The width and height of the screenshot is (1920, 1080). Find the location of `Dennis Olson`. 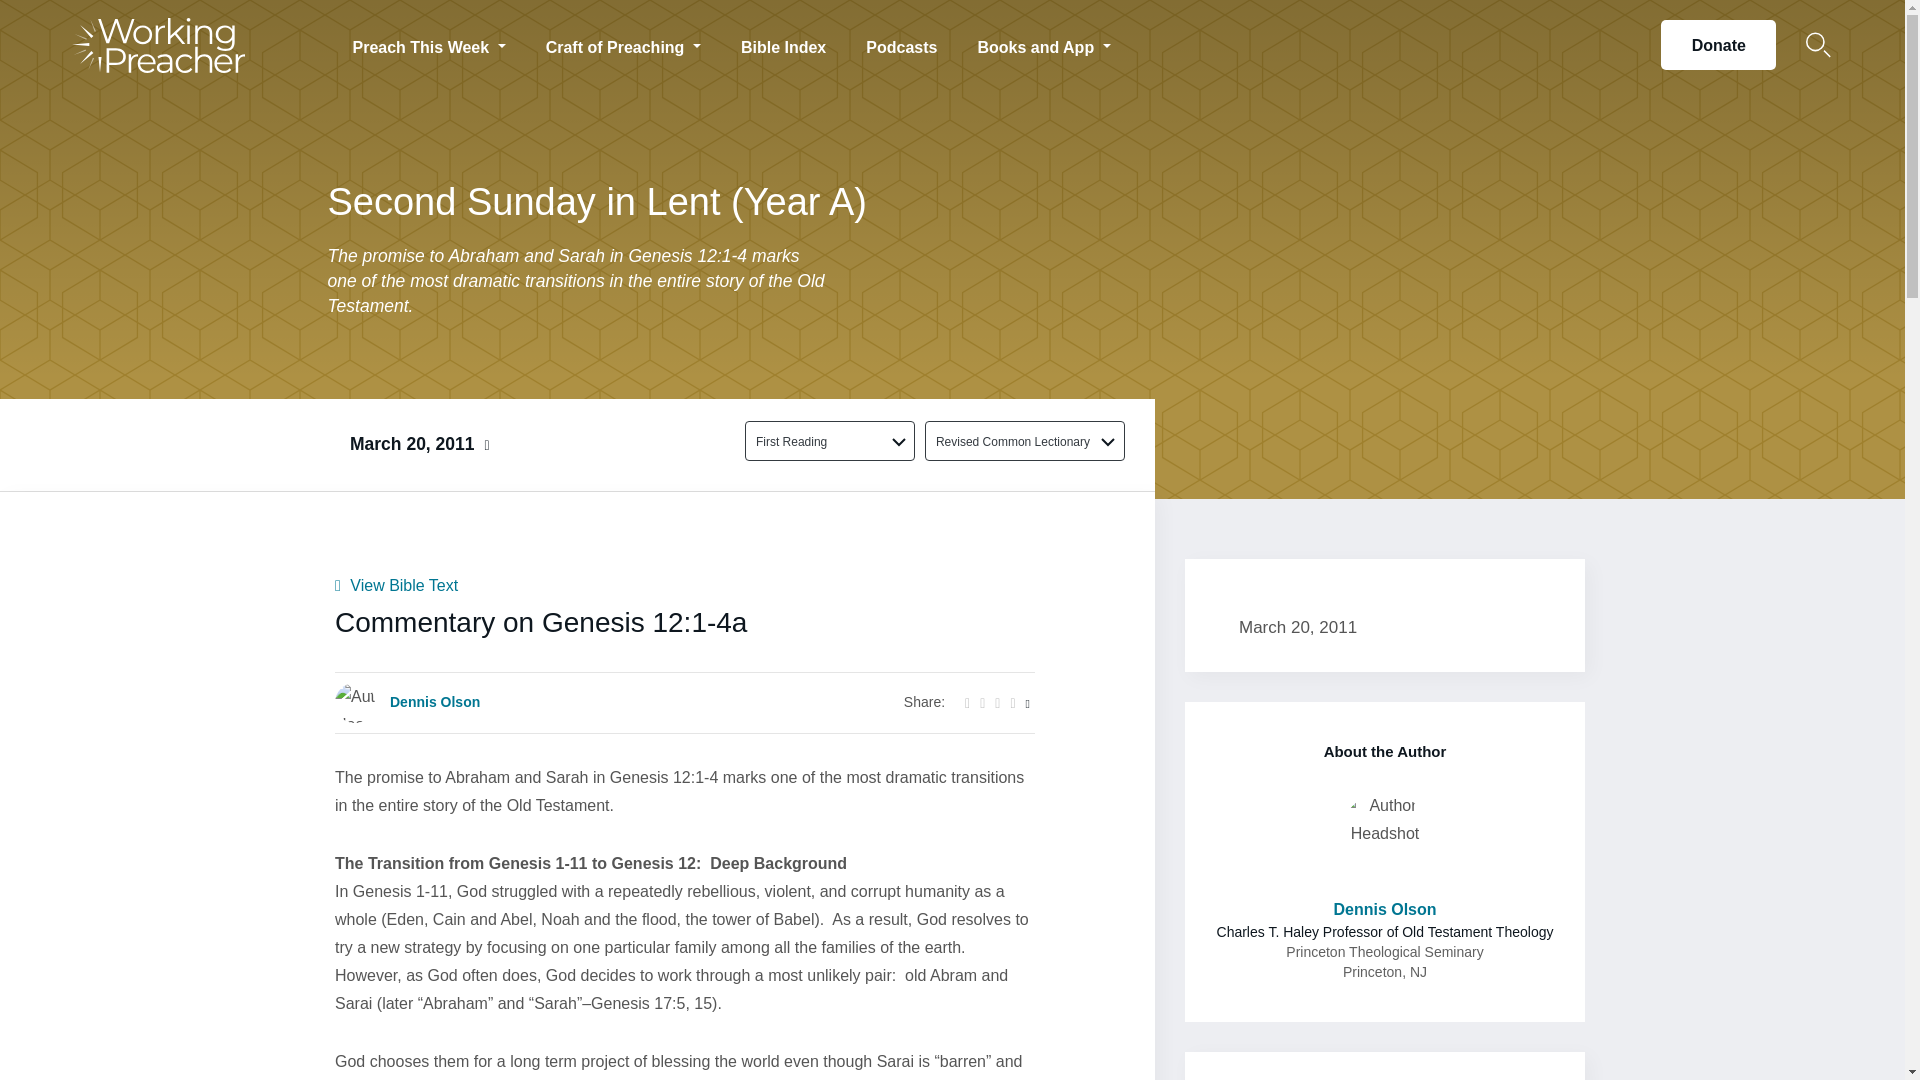

Dennis Olson is located at coordinates (434, 702).